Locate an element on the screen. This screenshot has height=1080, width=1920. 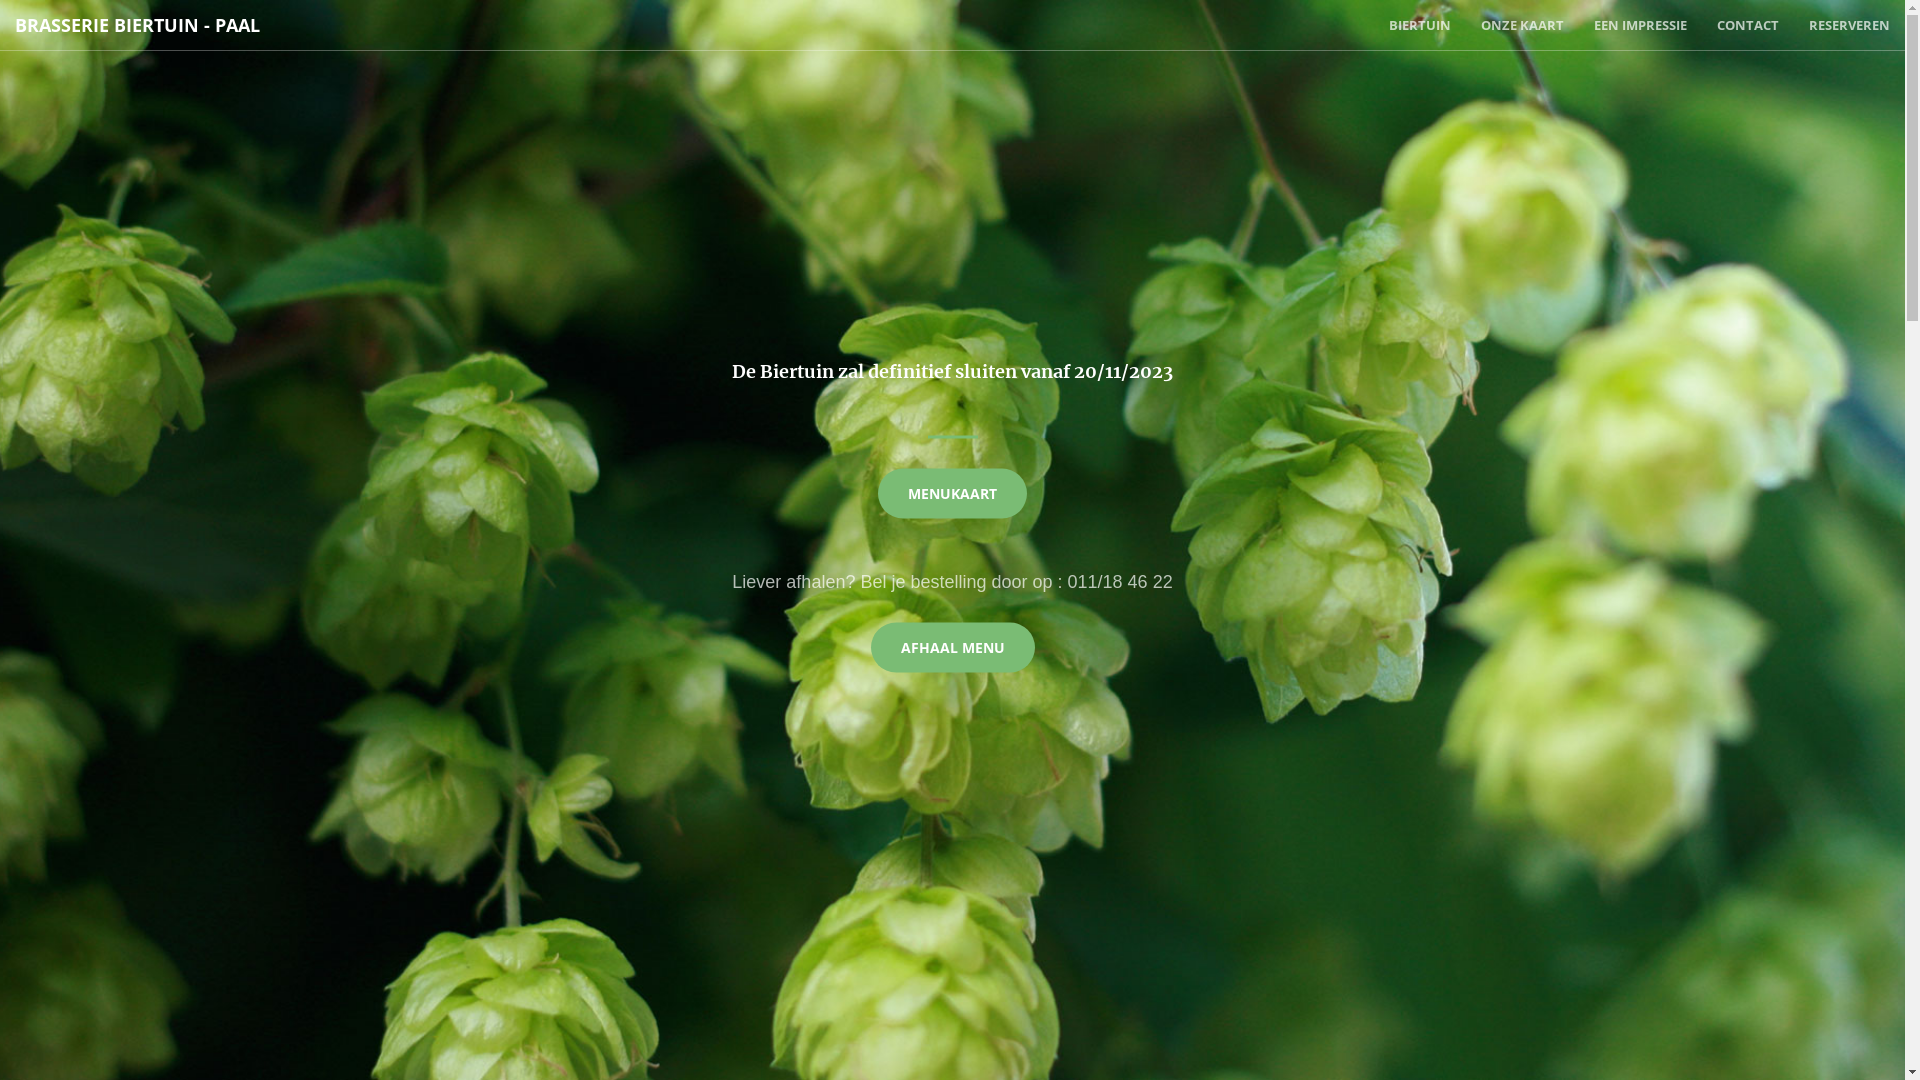
BRASSERIE BIERTUIN - PAAL is located at coordinates (138, 25).